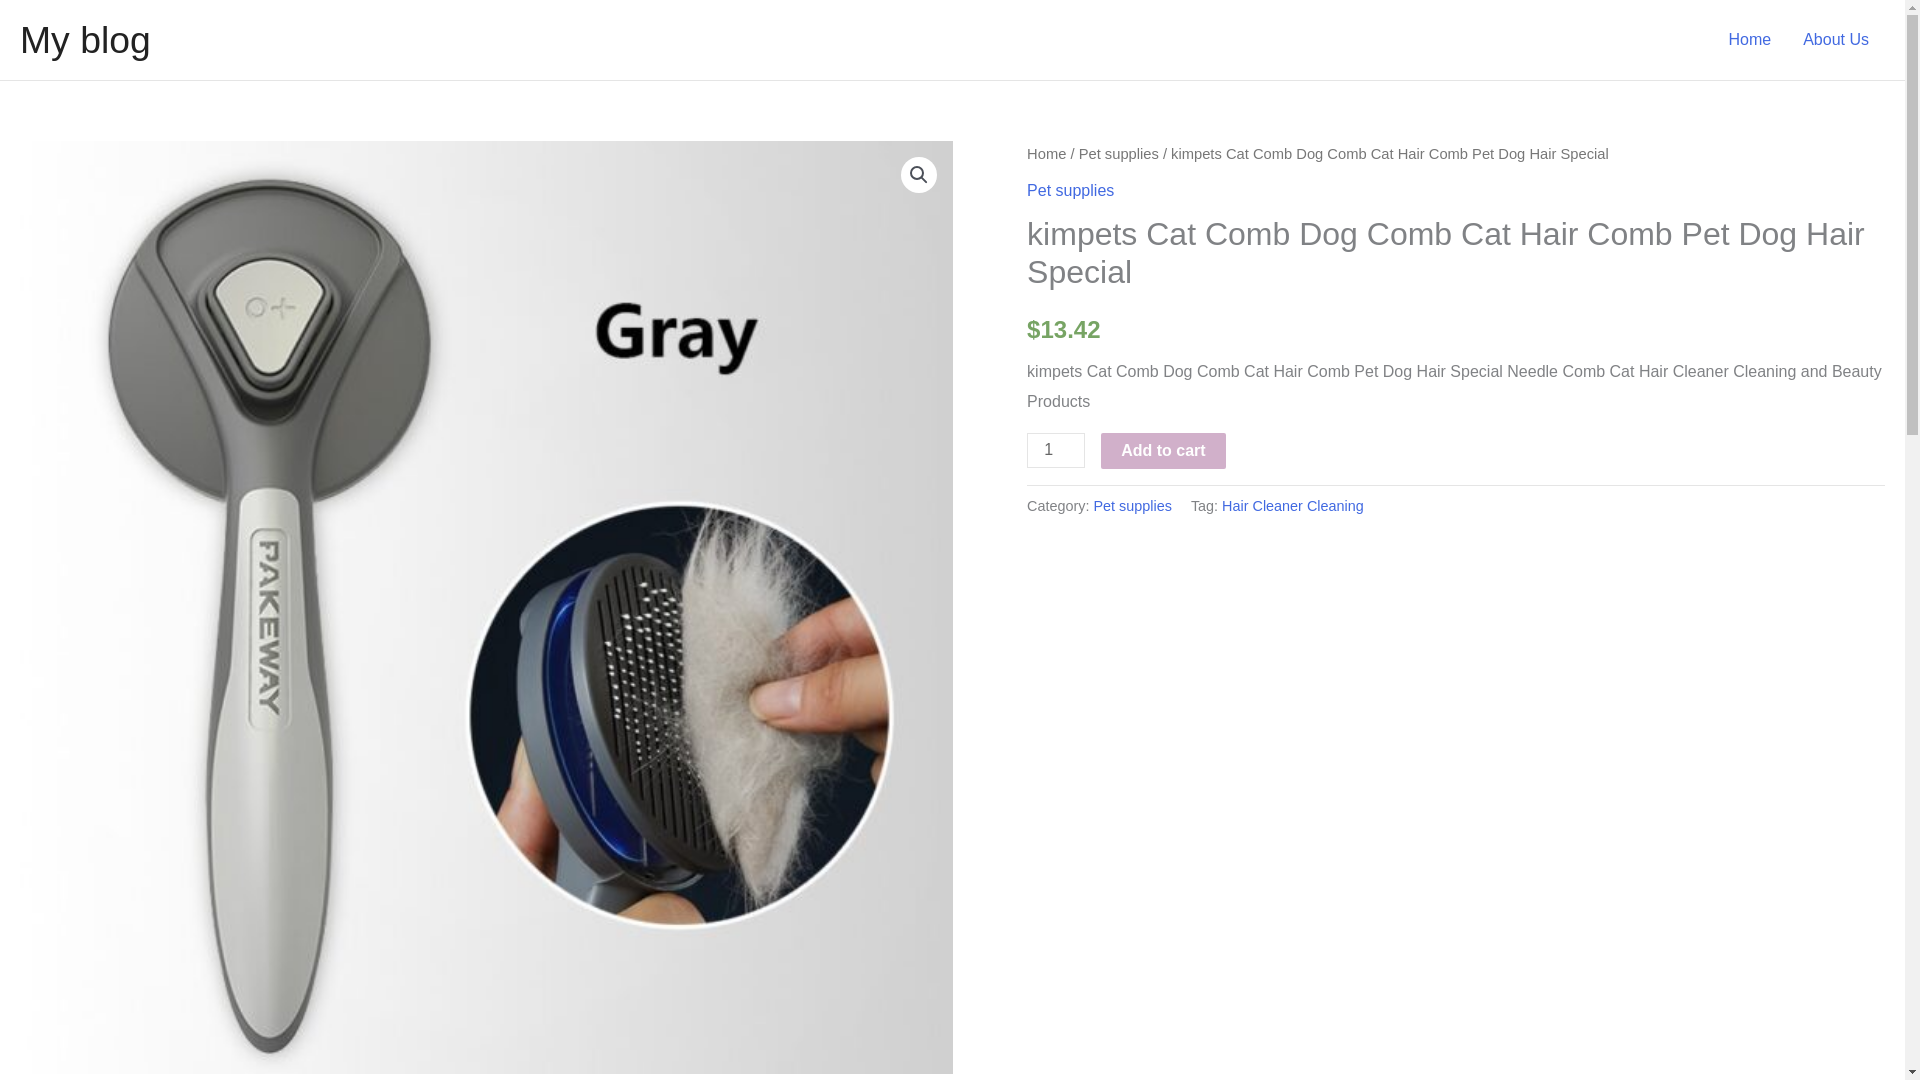 This screenshot has height=1080, width=1920. What do you see at coordinates (1056, 450) in the screenshot?
I see `Qty` at bounding box center [1056, 450].